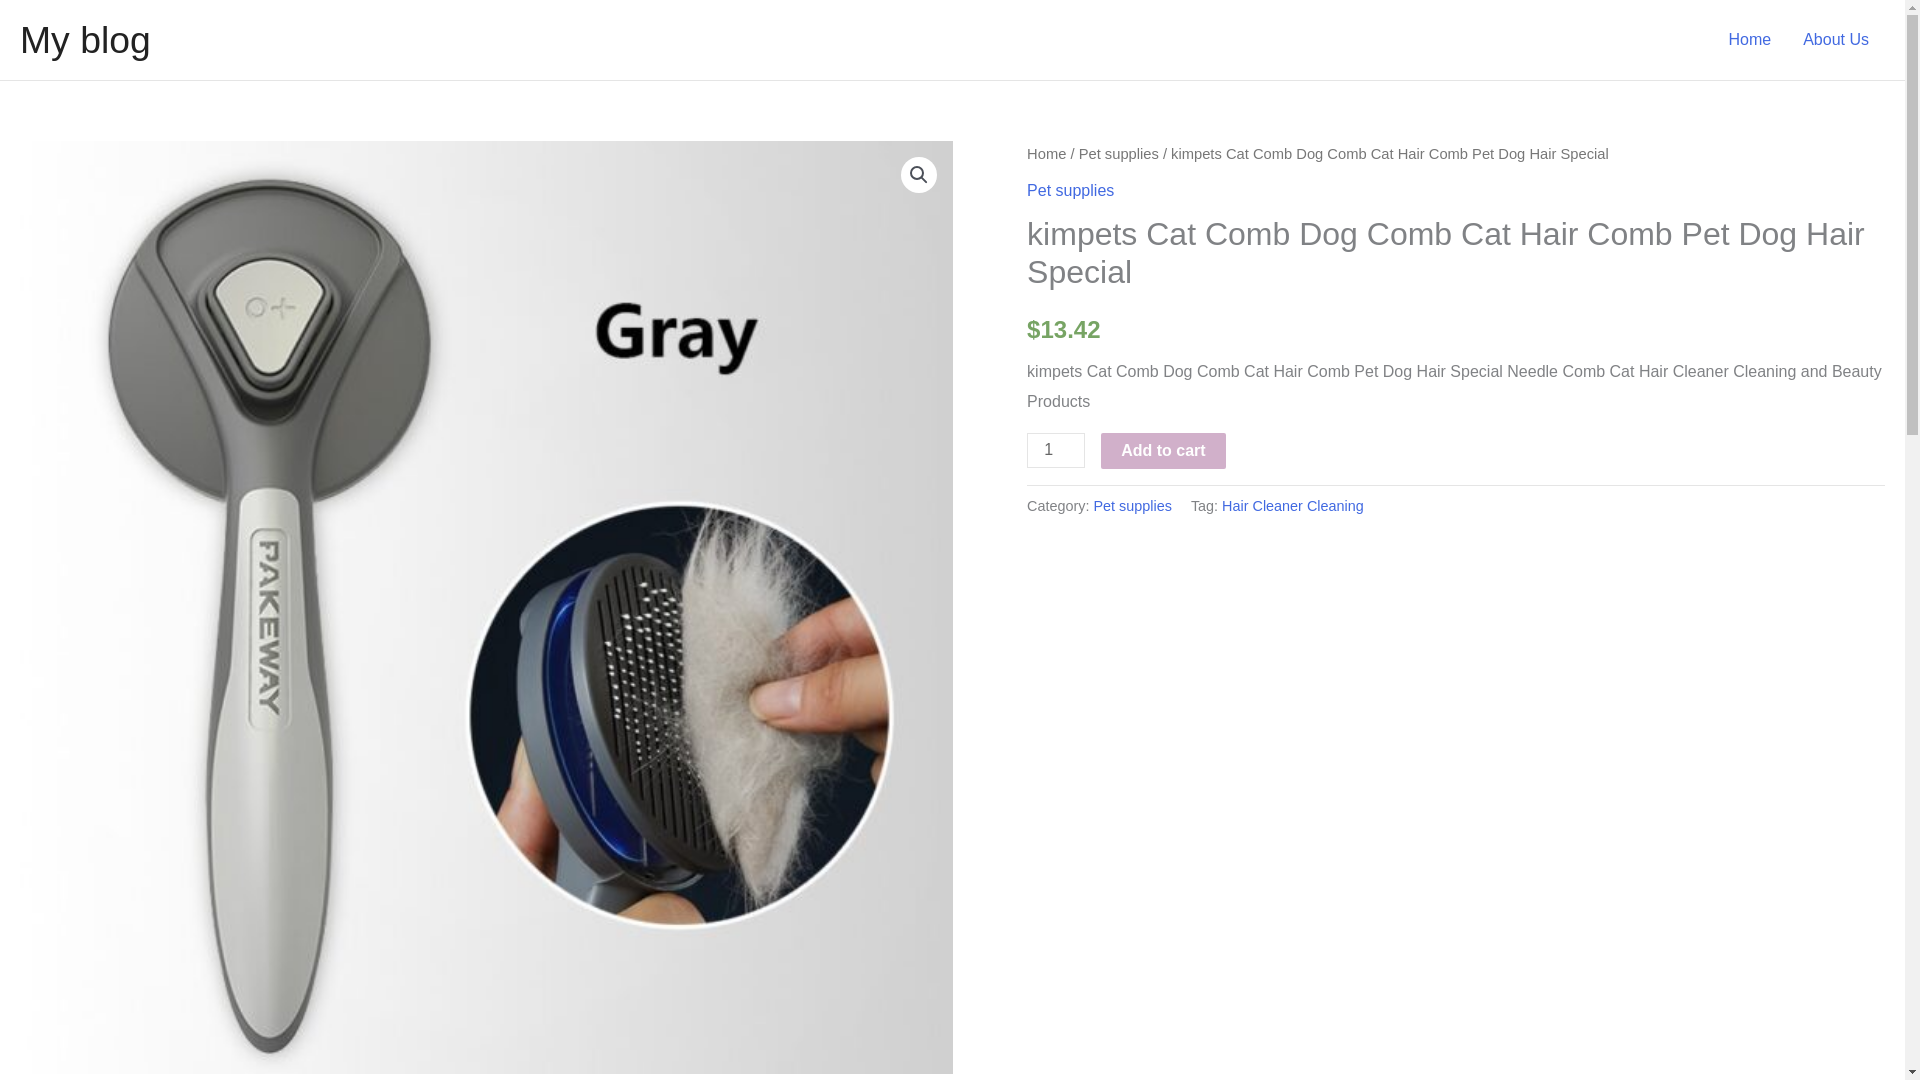 This screenshot has height=1080, width=1920. What do you see at coordinates (1056, 450) in the screenshot?
I see `Qty` at bounding box center [1056, 450].